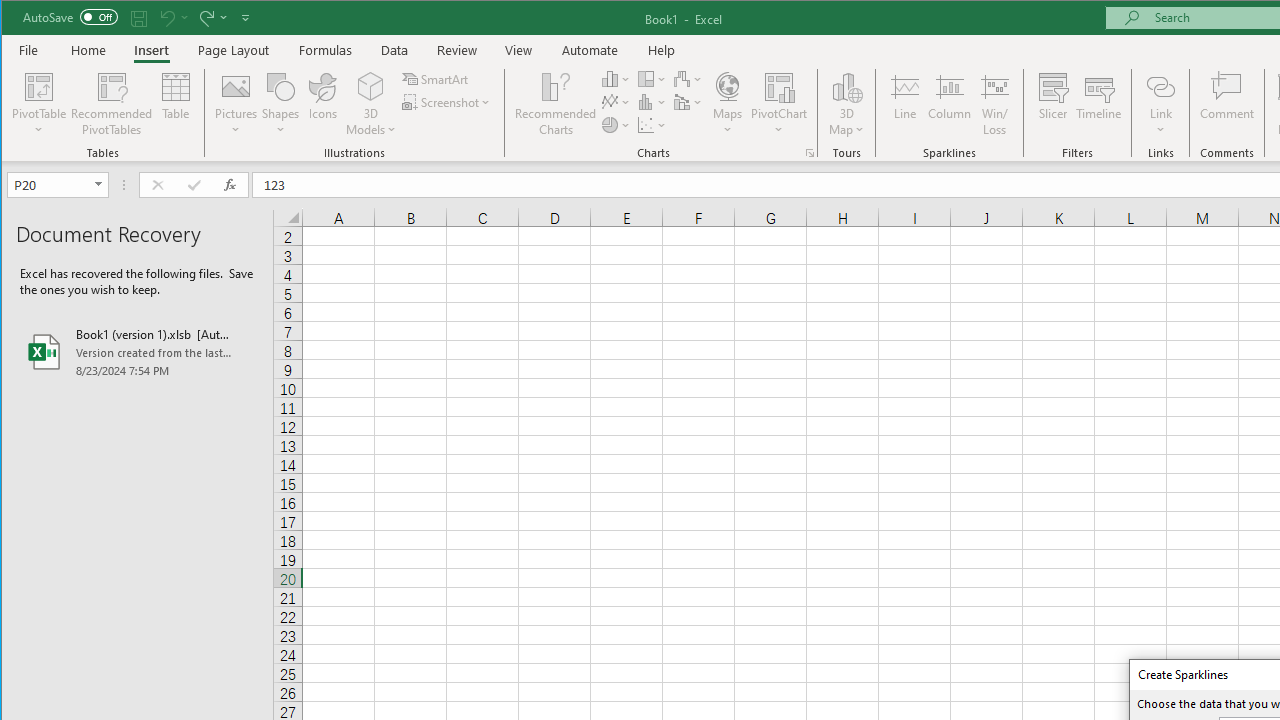  Describe the element at coordinates (1098, 104) in the screenshot. I see `Timeline` at that location.